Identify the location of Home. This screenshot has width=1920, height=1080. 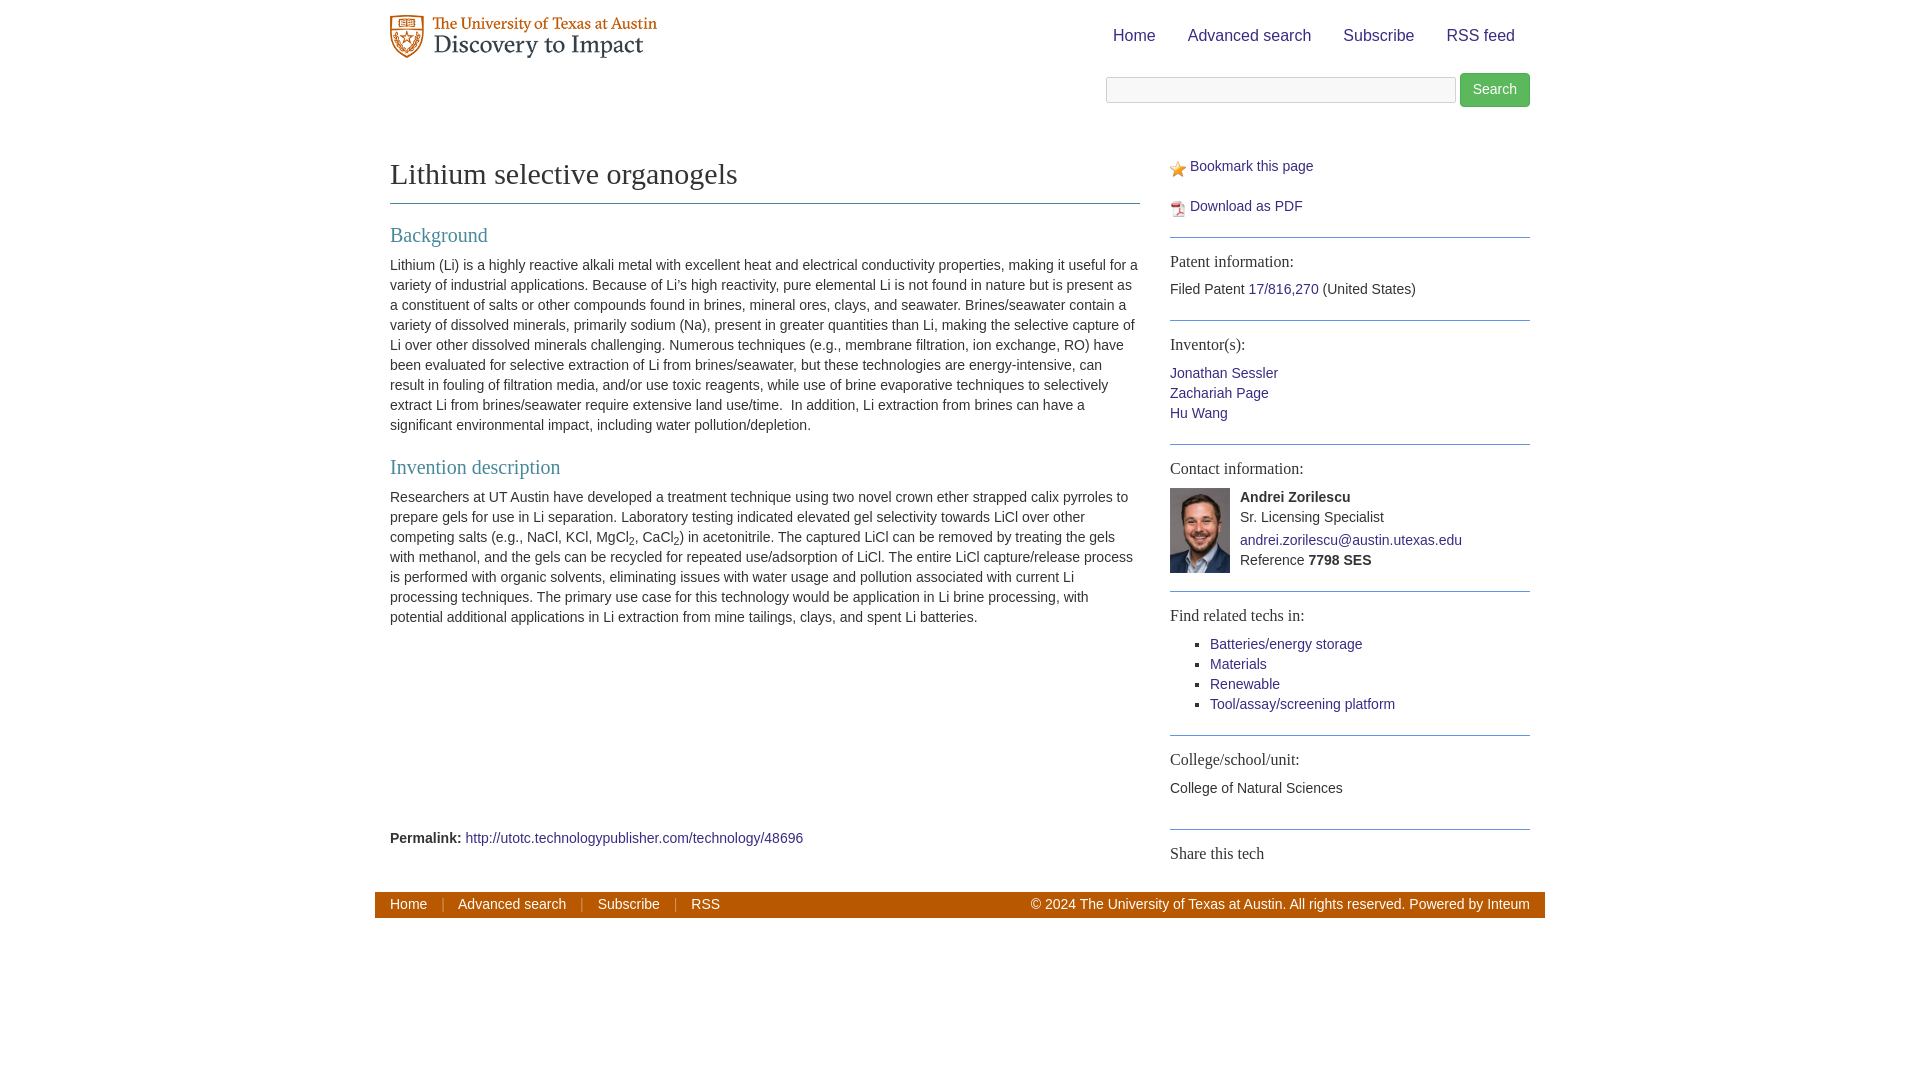
(1134, 36).